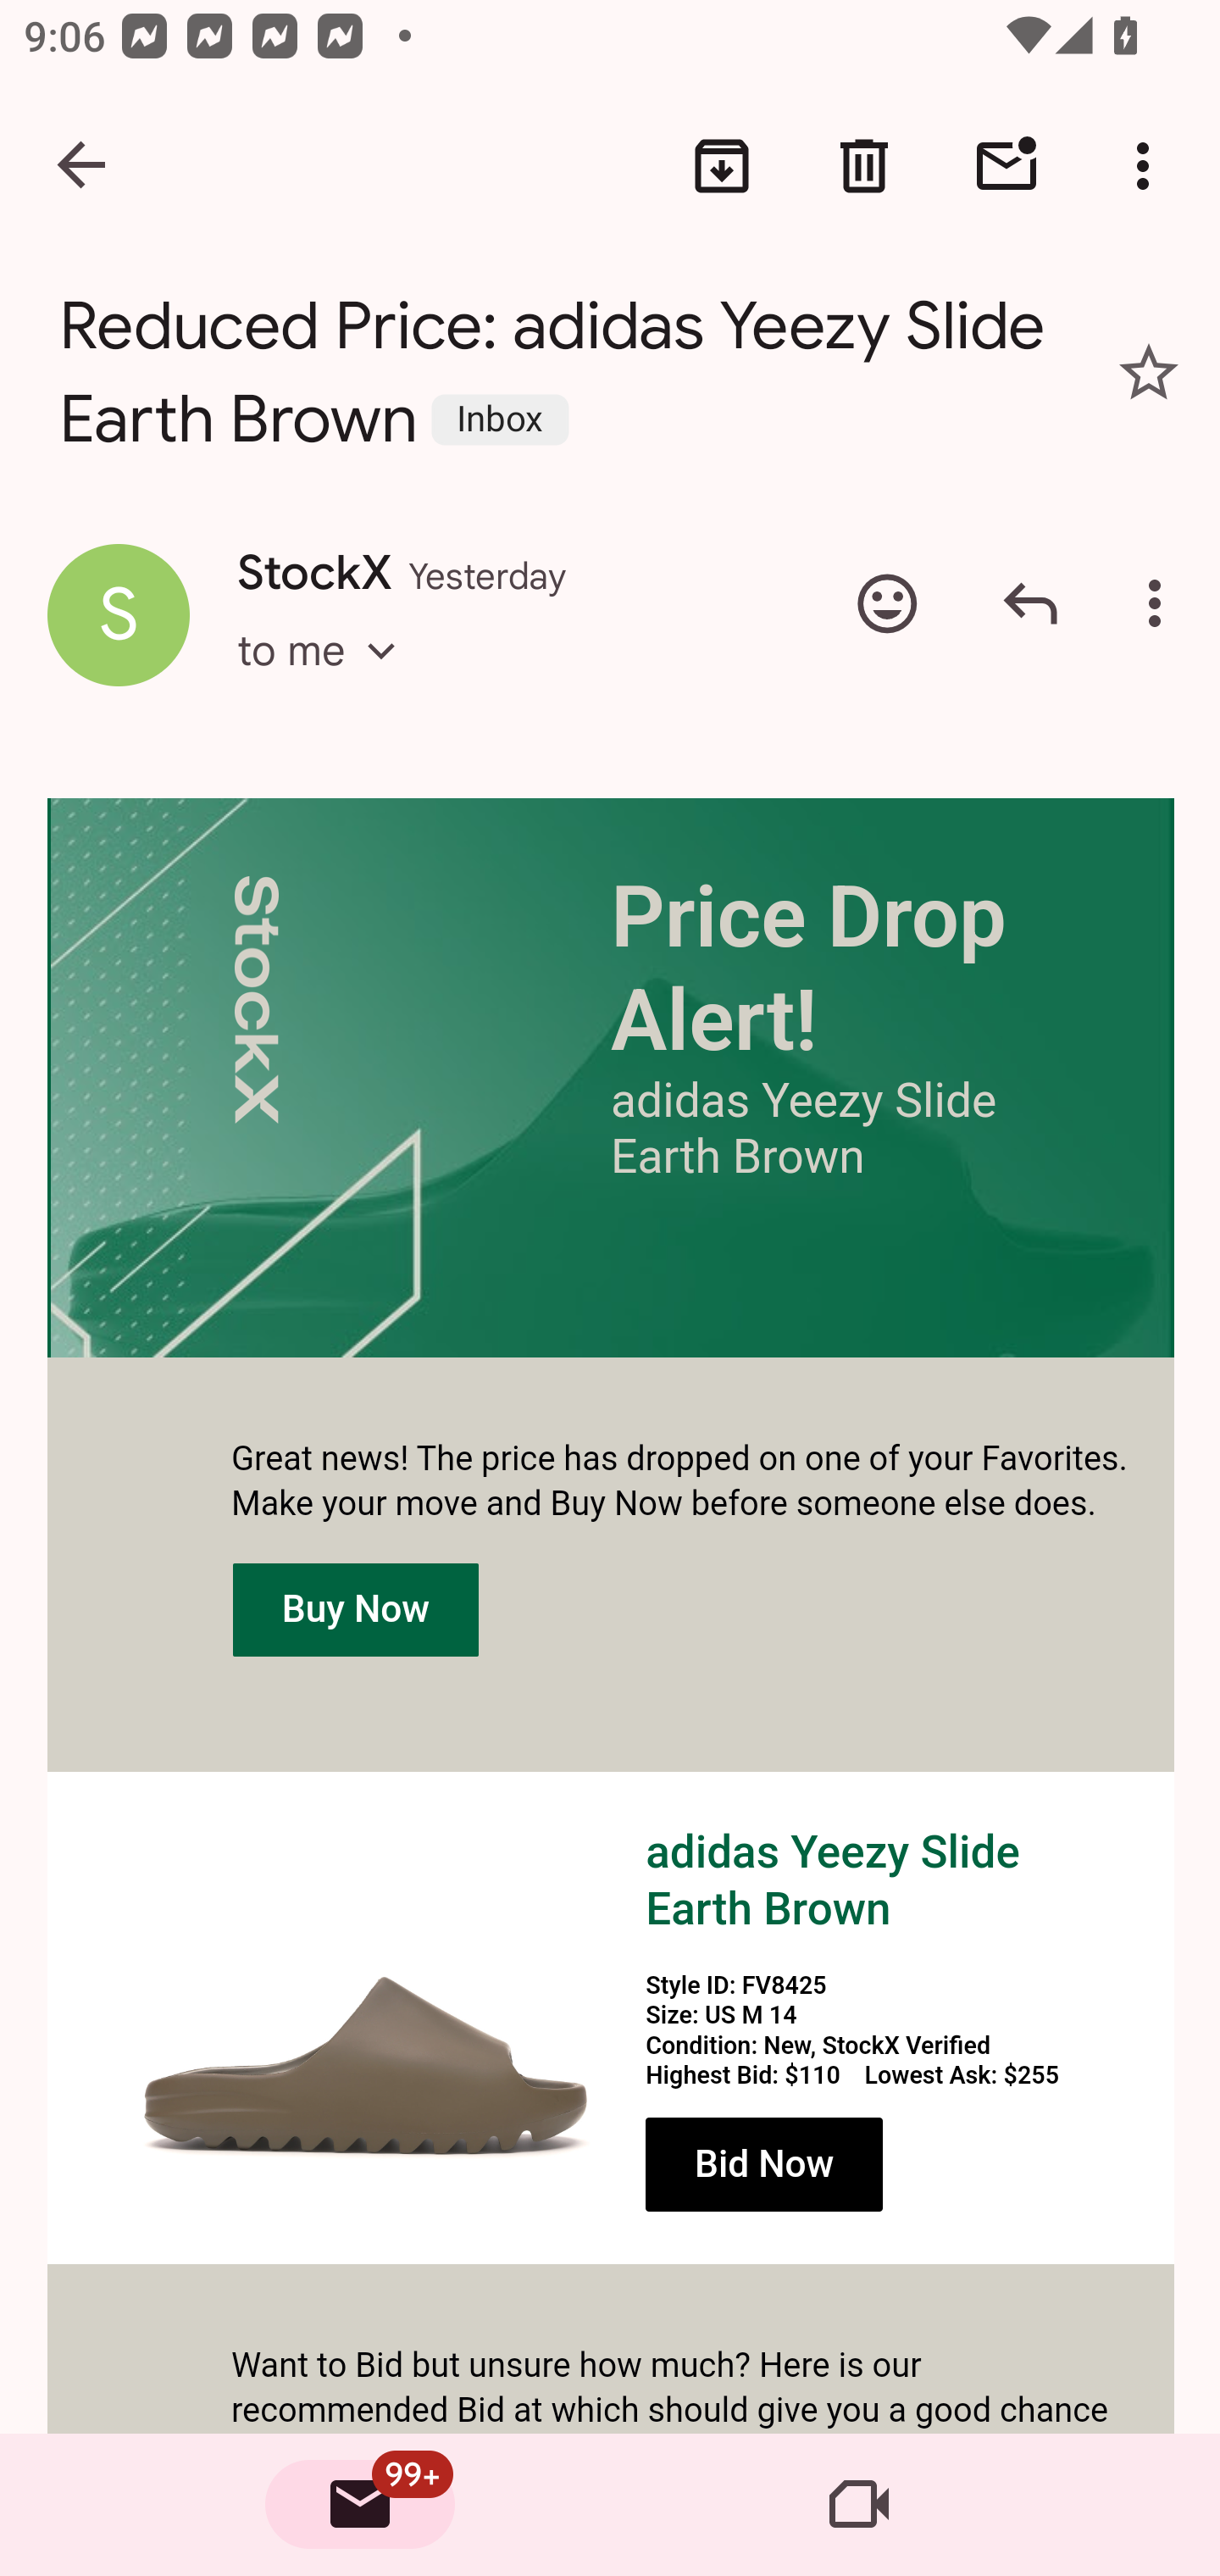 Image resolution: width=1220 pixels, height=2576 pixels. I want to click on Mark unread, so click(1006, 166).